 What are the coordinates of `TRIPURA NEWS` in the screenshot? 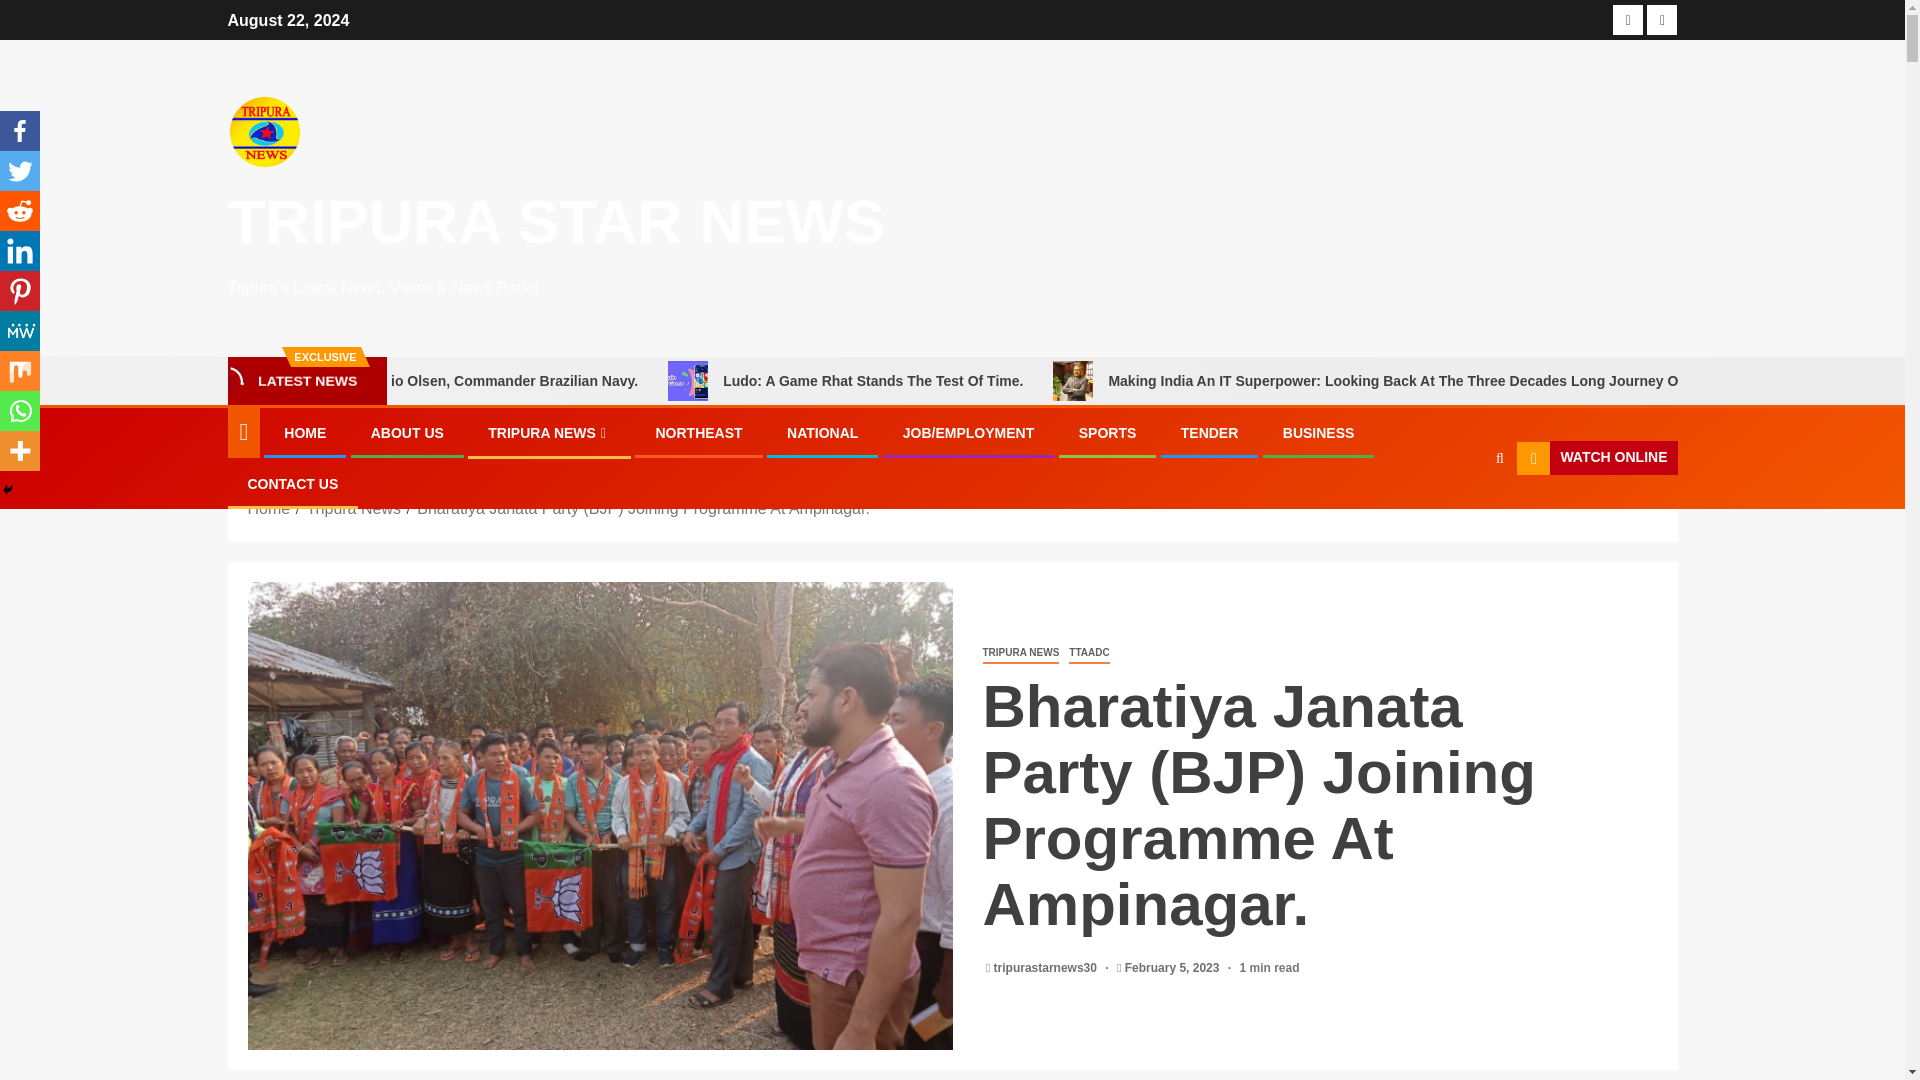 It's located at (548, 432).